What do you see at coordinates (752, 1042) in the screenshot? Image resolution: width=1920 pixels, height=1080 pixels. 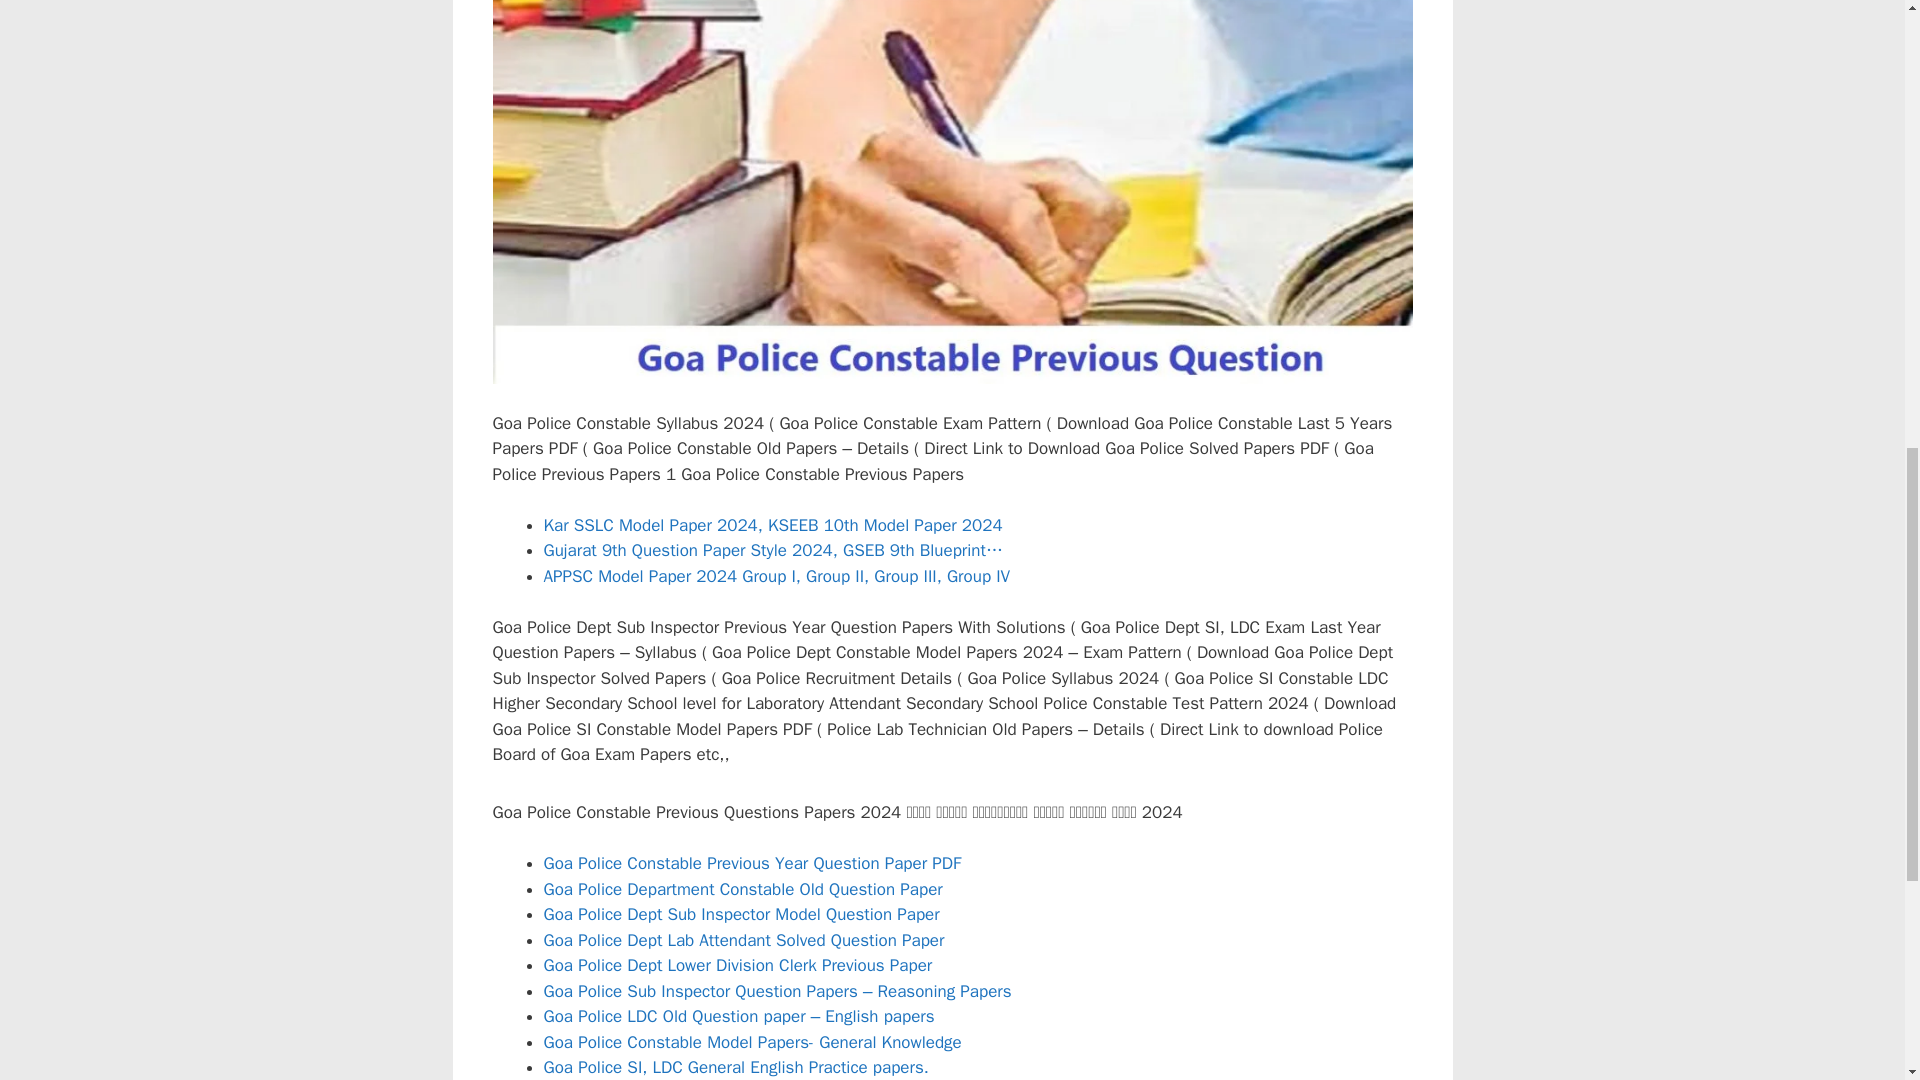 I see `Goa Police Constable Model papers- General Knowledge` at bounding box center [752, 1042].